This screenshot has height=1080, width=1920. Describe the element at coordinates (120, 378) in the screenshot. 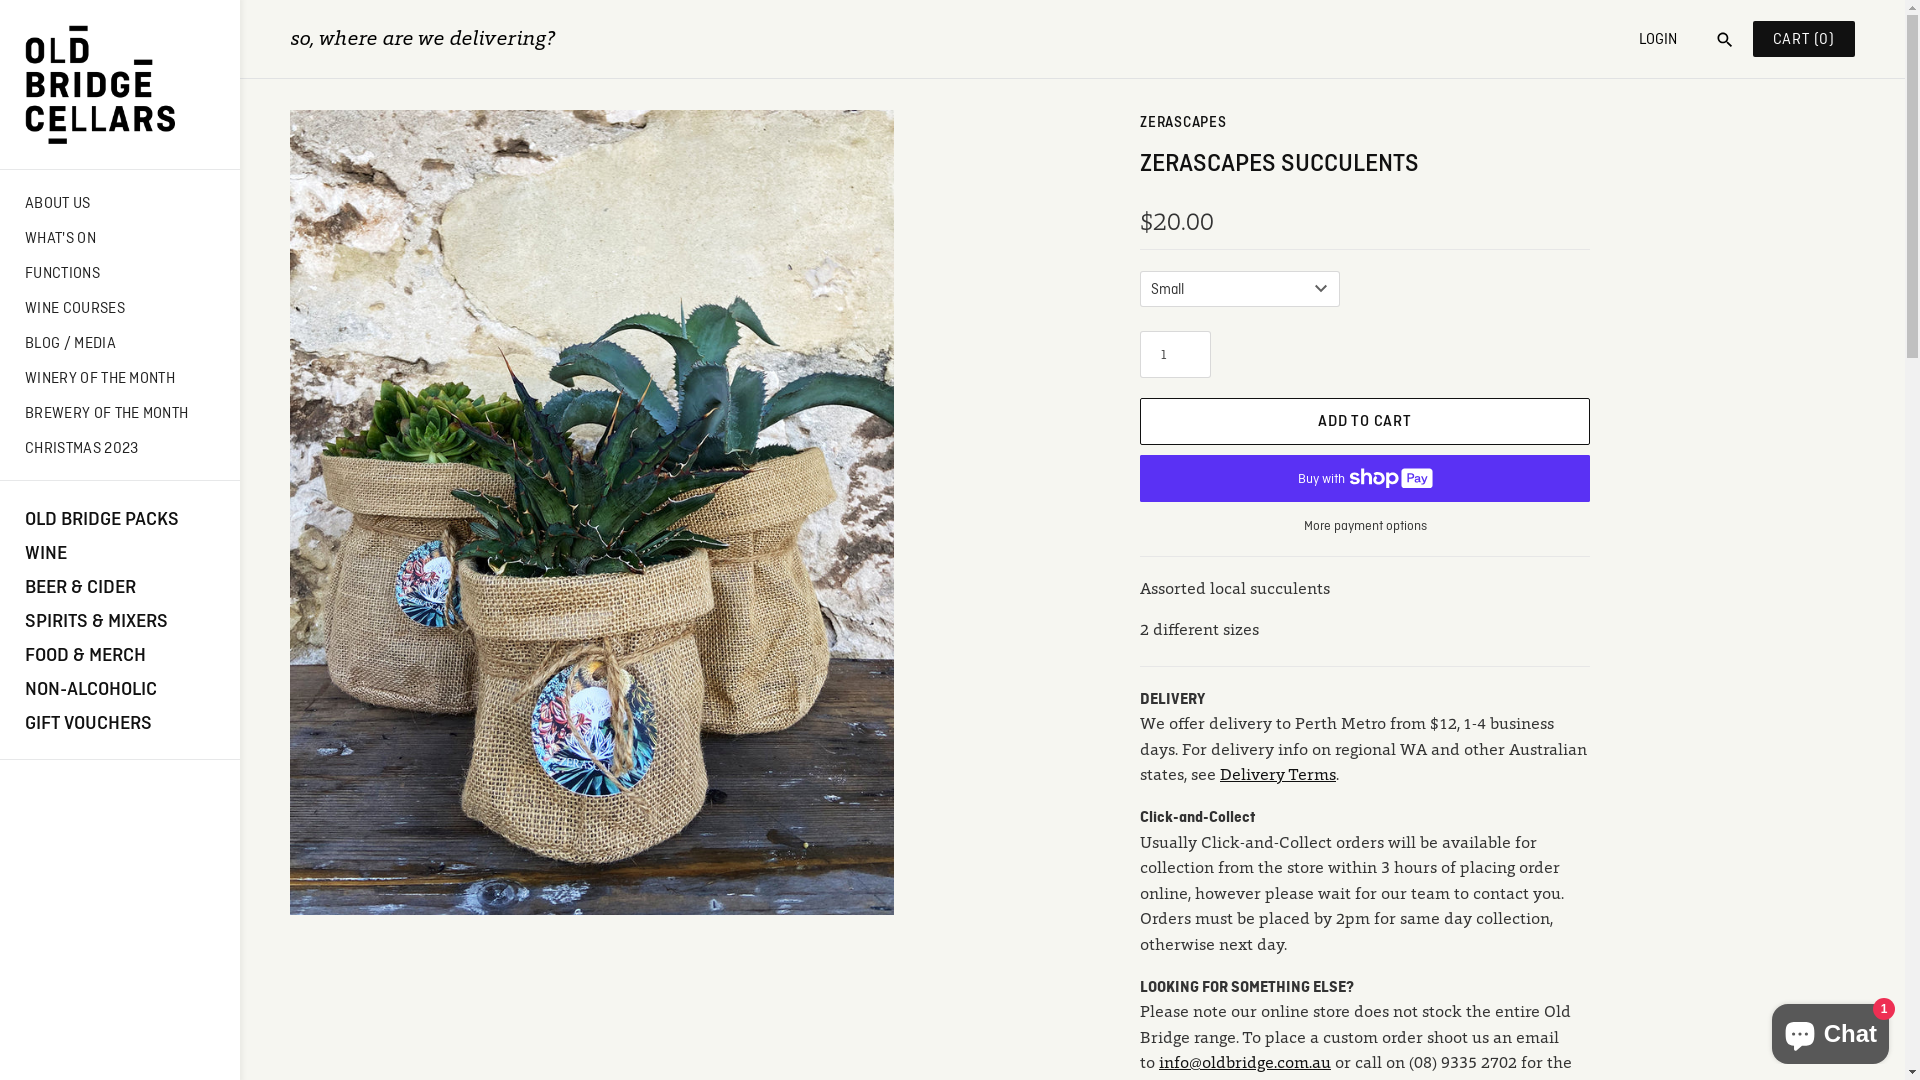

I see `WINERY OF THE MONTH` at that location.